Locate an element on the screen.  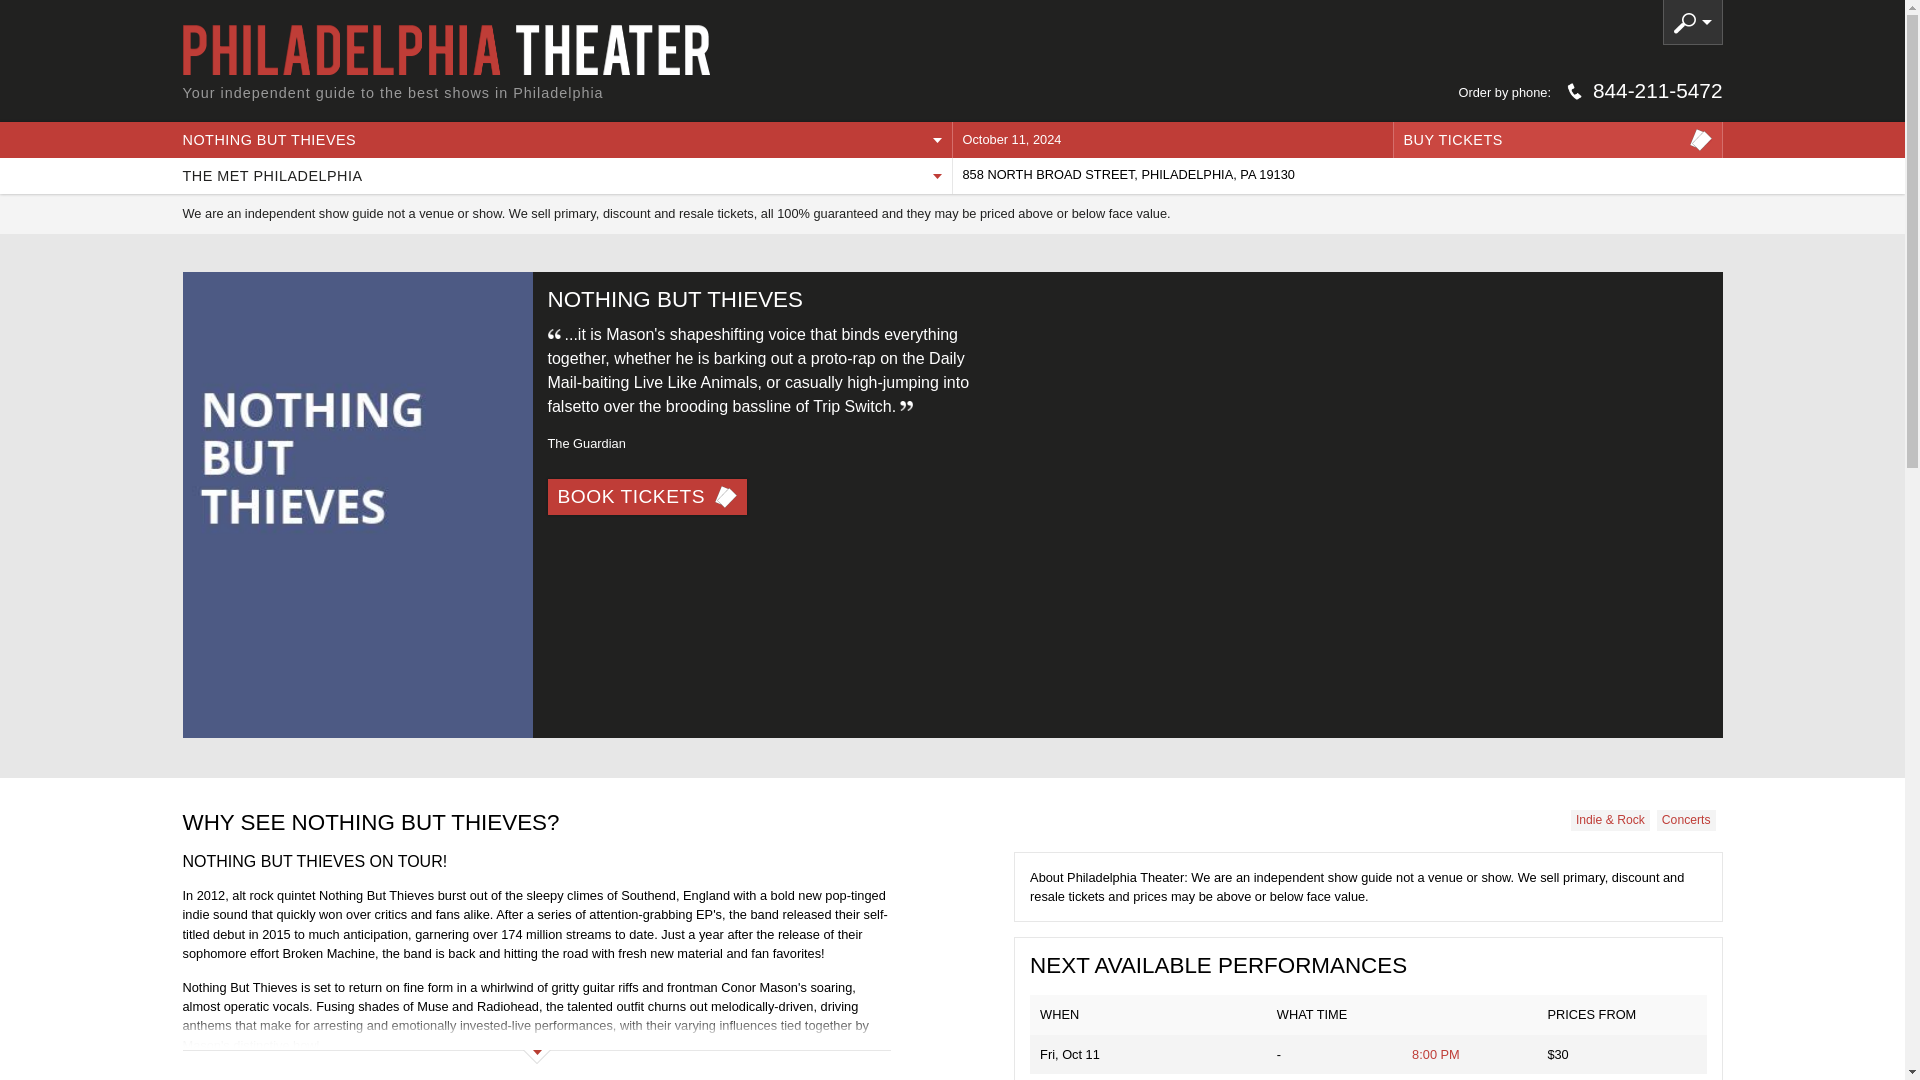
THE MET PHILADELPHIA is located at coordinates (566, 176).